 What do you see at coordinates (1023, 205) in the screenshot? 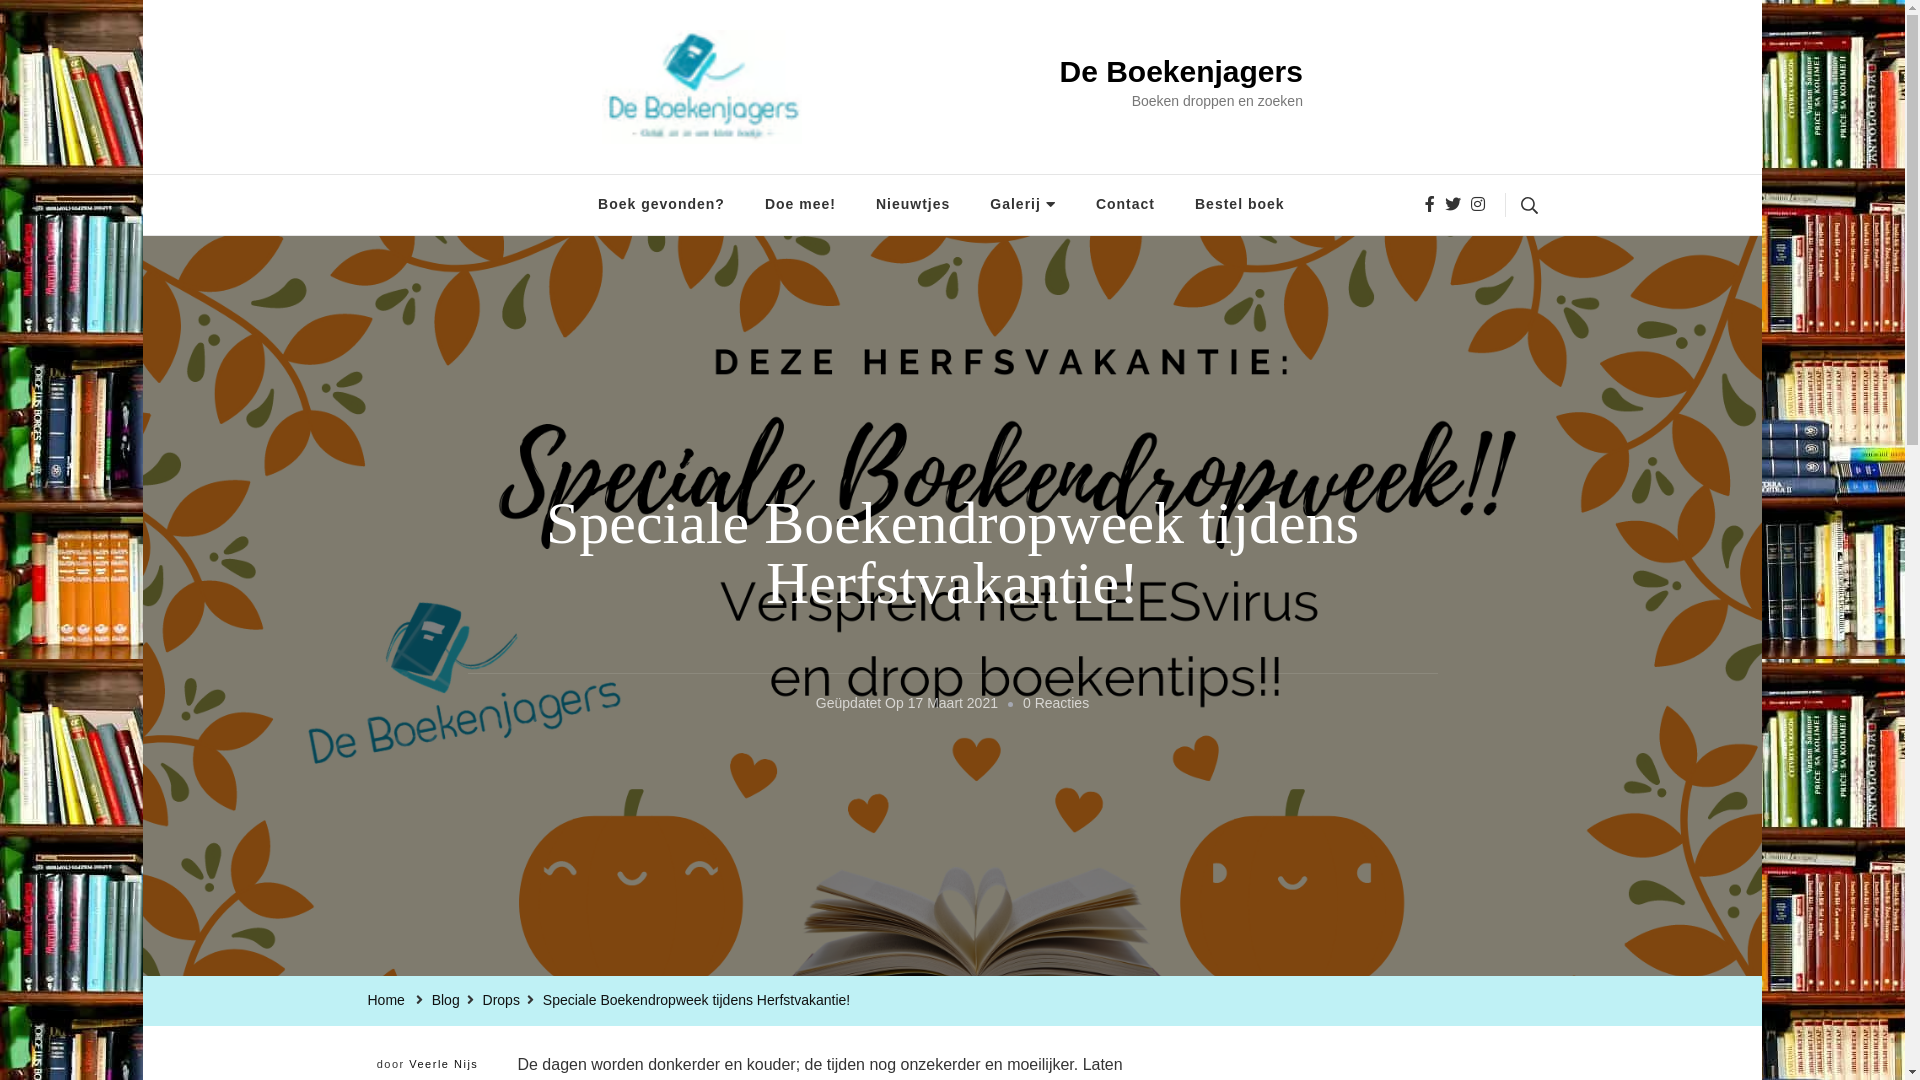
I see `Galerij` at bounding box center [1023, 205].